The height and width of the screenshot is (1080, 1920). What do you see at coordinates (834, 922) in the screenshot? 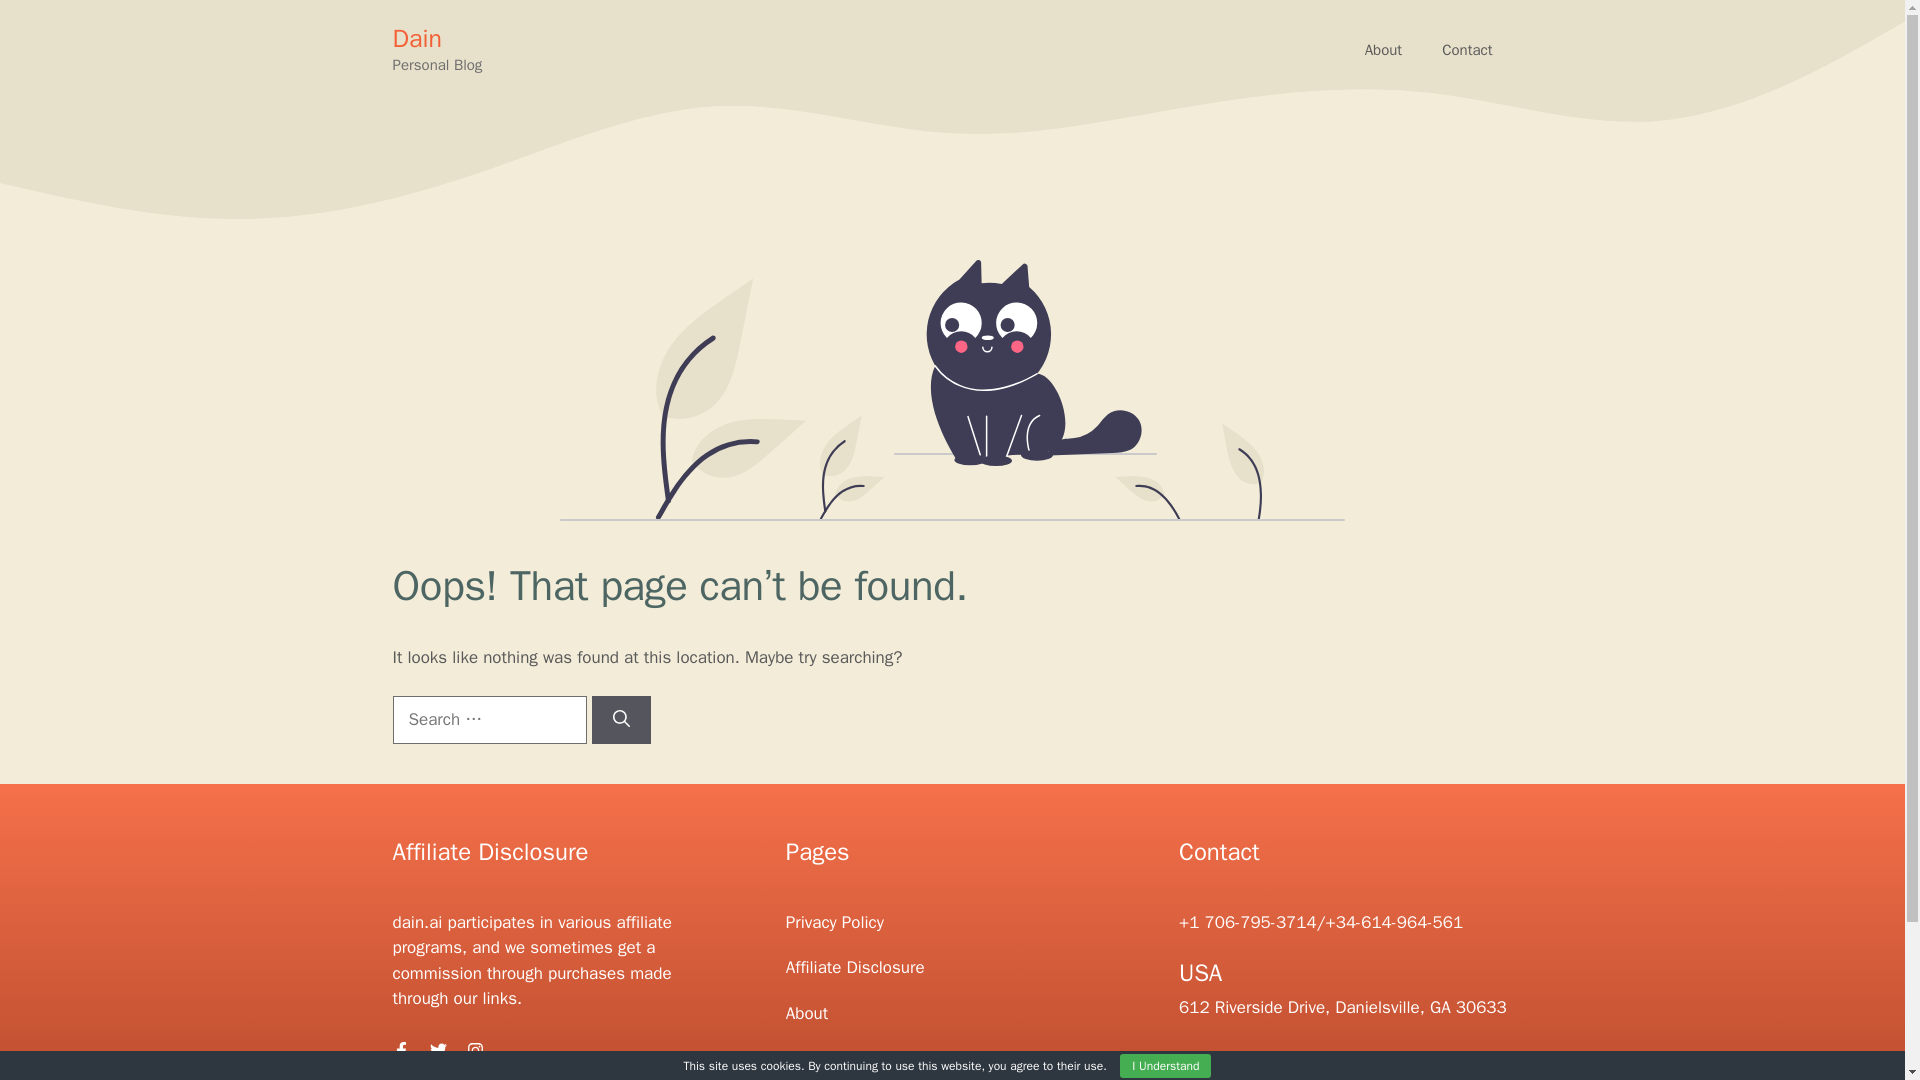
I see `Privacy Policy` at bounding box center [834, 922].